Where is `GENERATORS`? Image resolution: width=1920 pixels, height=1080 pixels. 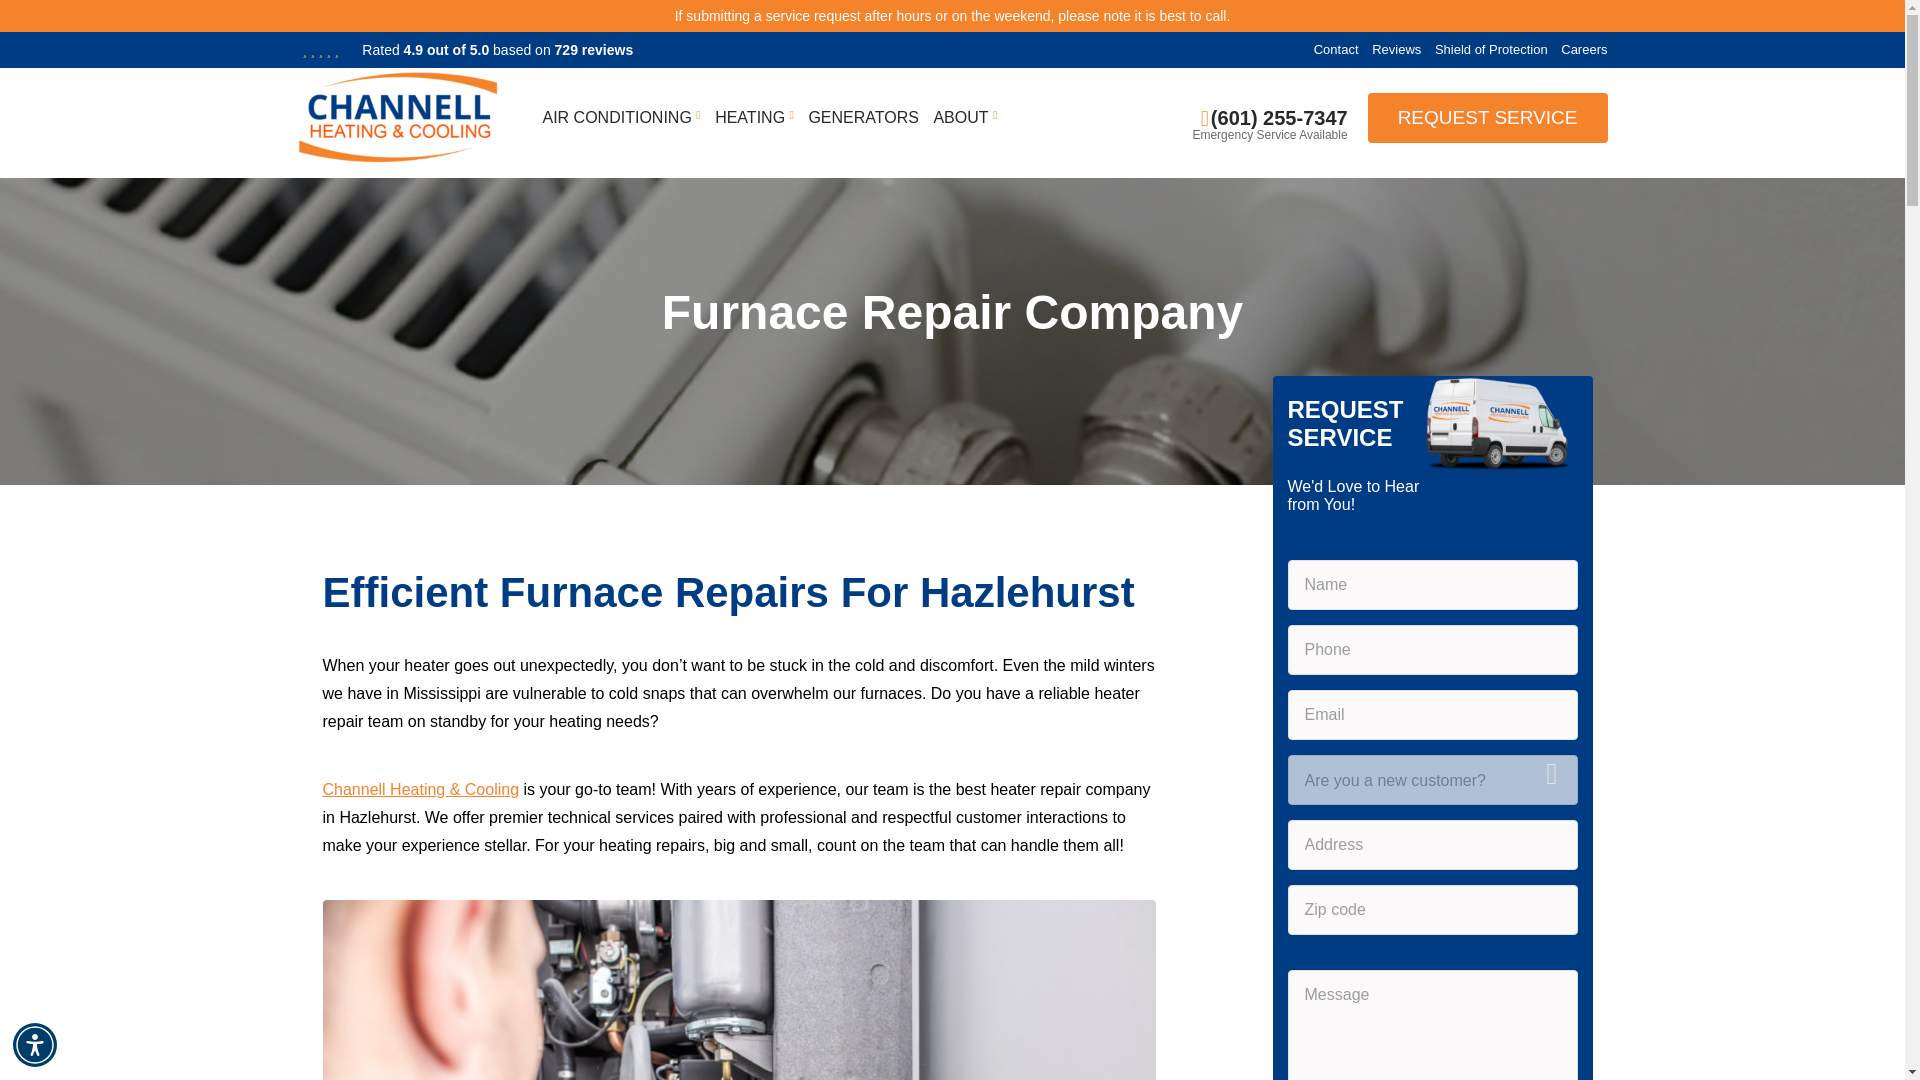
GENERATORS is located at coordinates (864, 117).